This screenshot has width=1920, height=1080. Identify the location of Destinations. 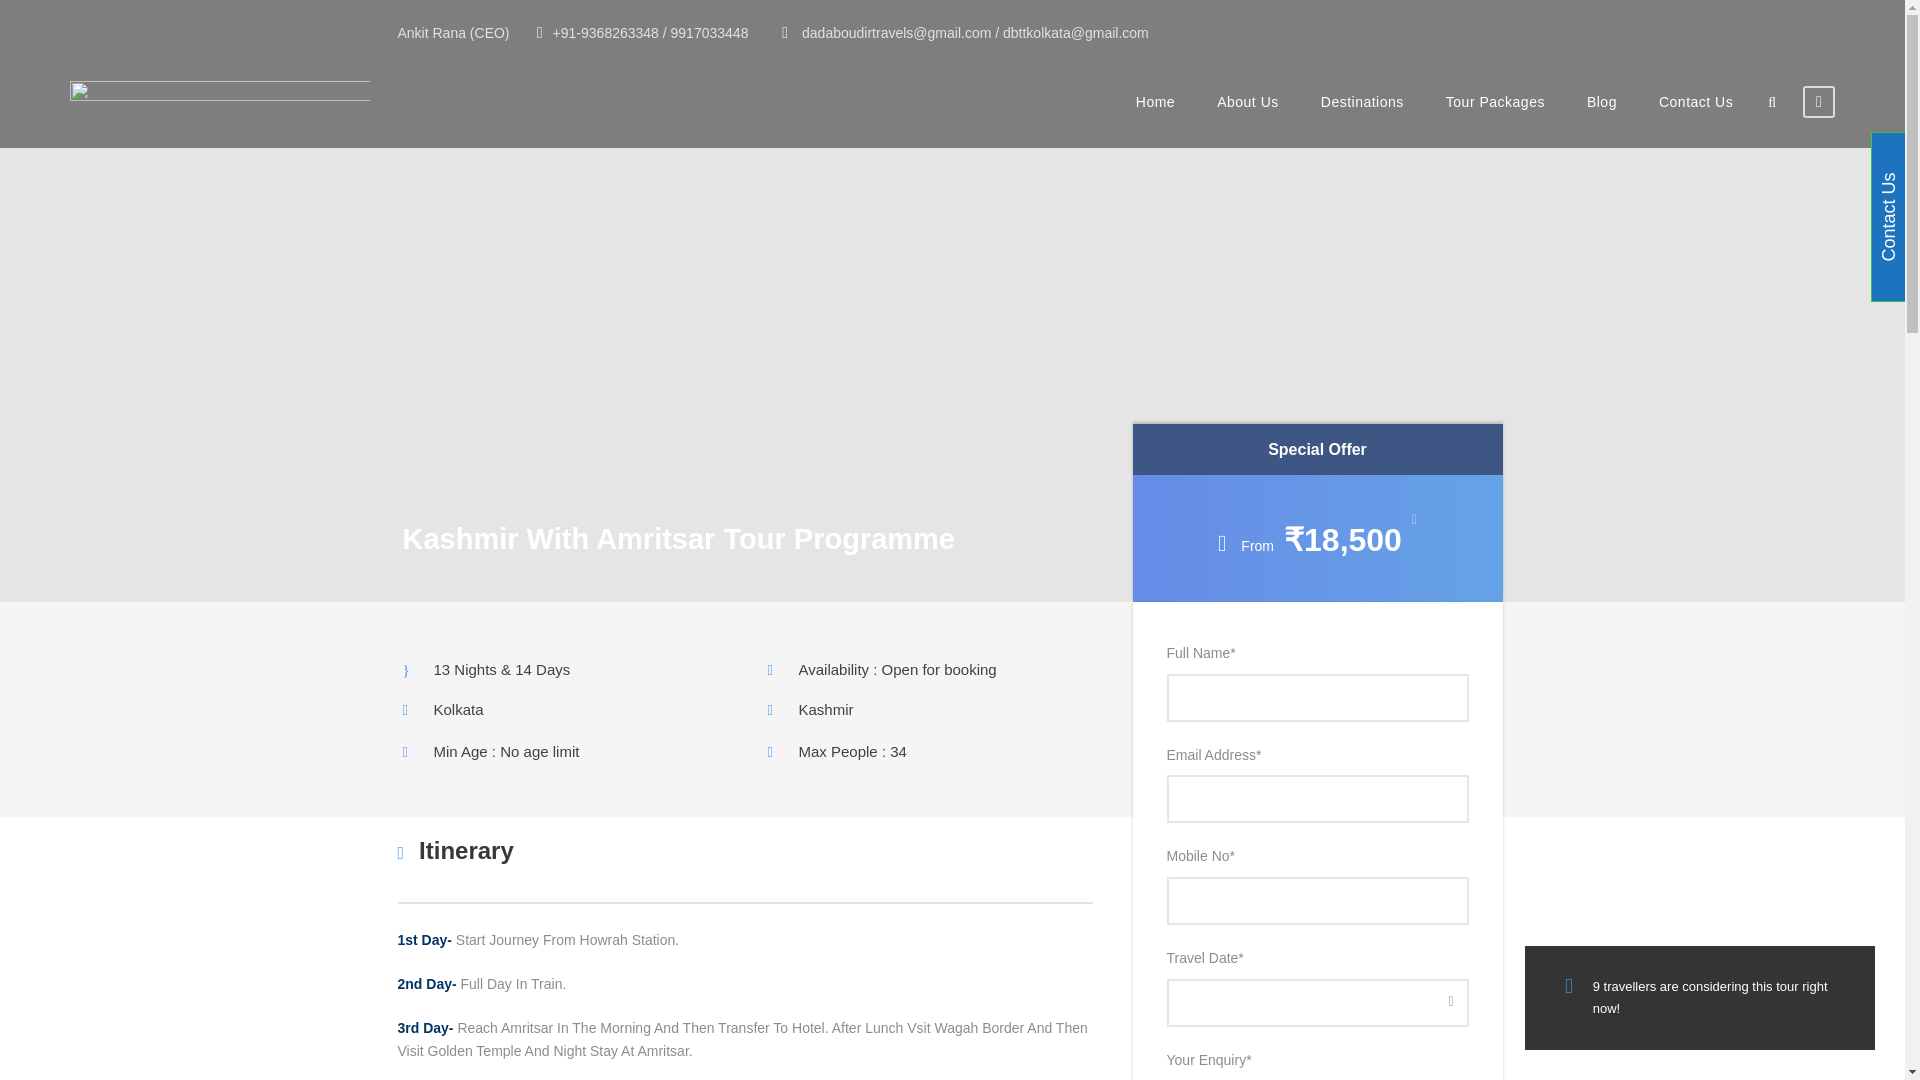
(1362, 118).